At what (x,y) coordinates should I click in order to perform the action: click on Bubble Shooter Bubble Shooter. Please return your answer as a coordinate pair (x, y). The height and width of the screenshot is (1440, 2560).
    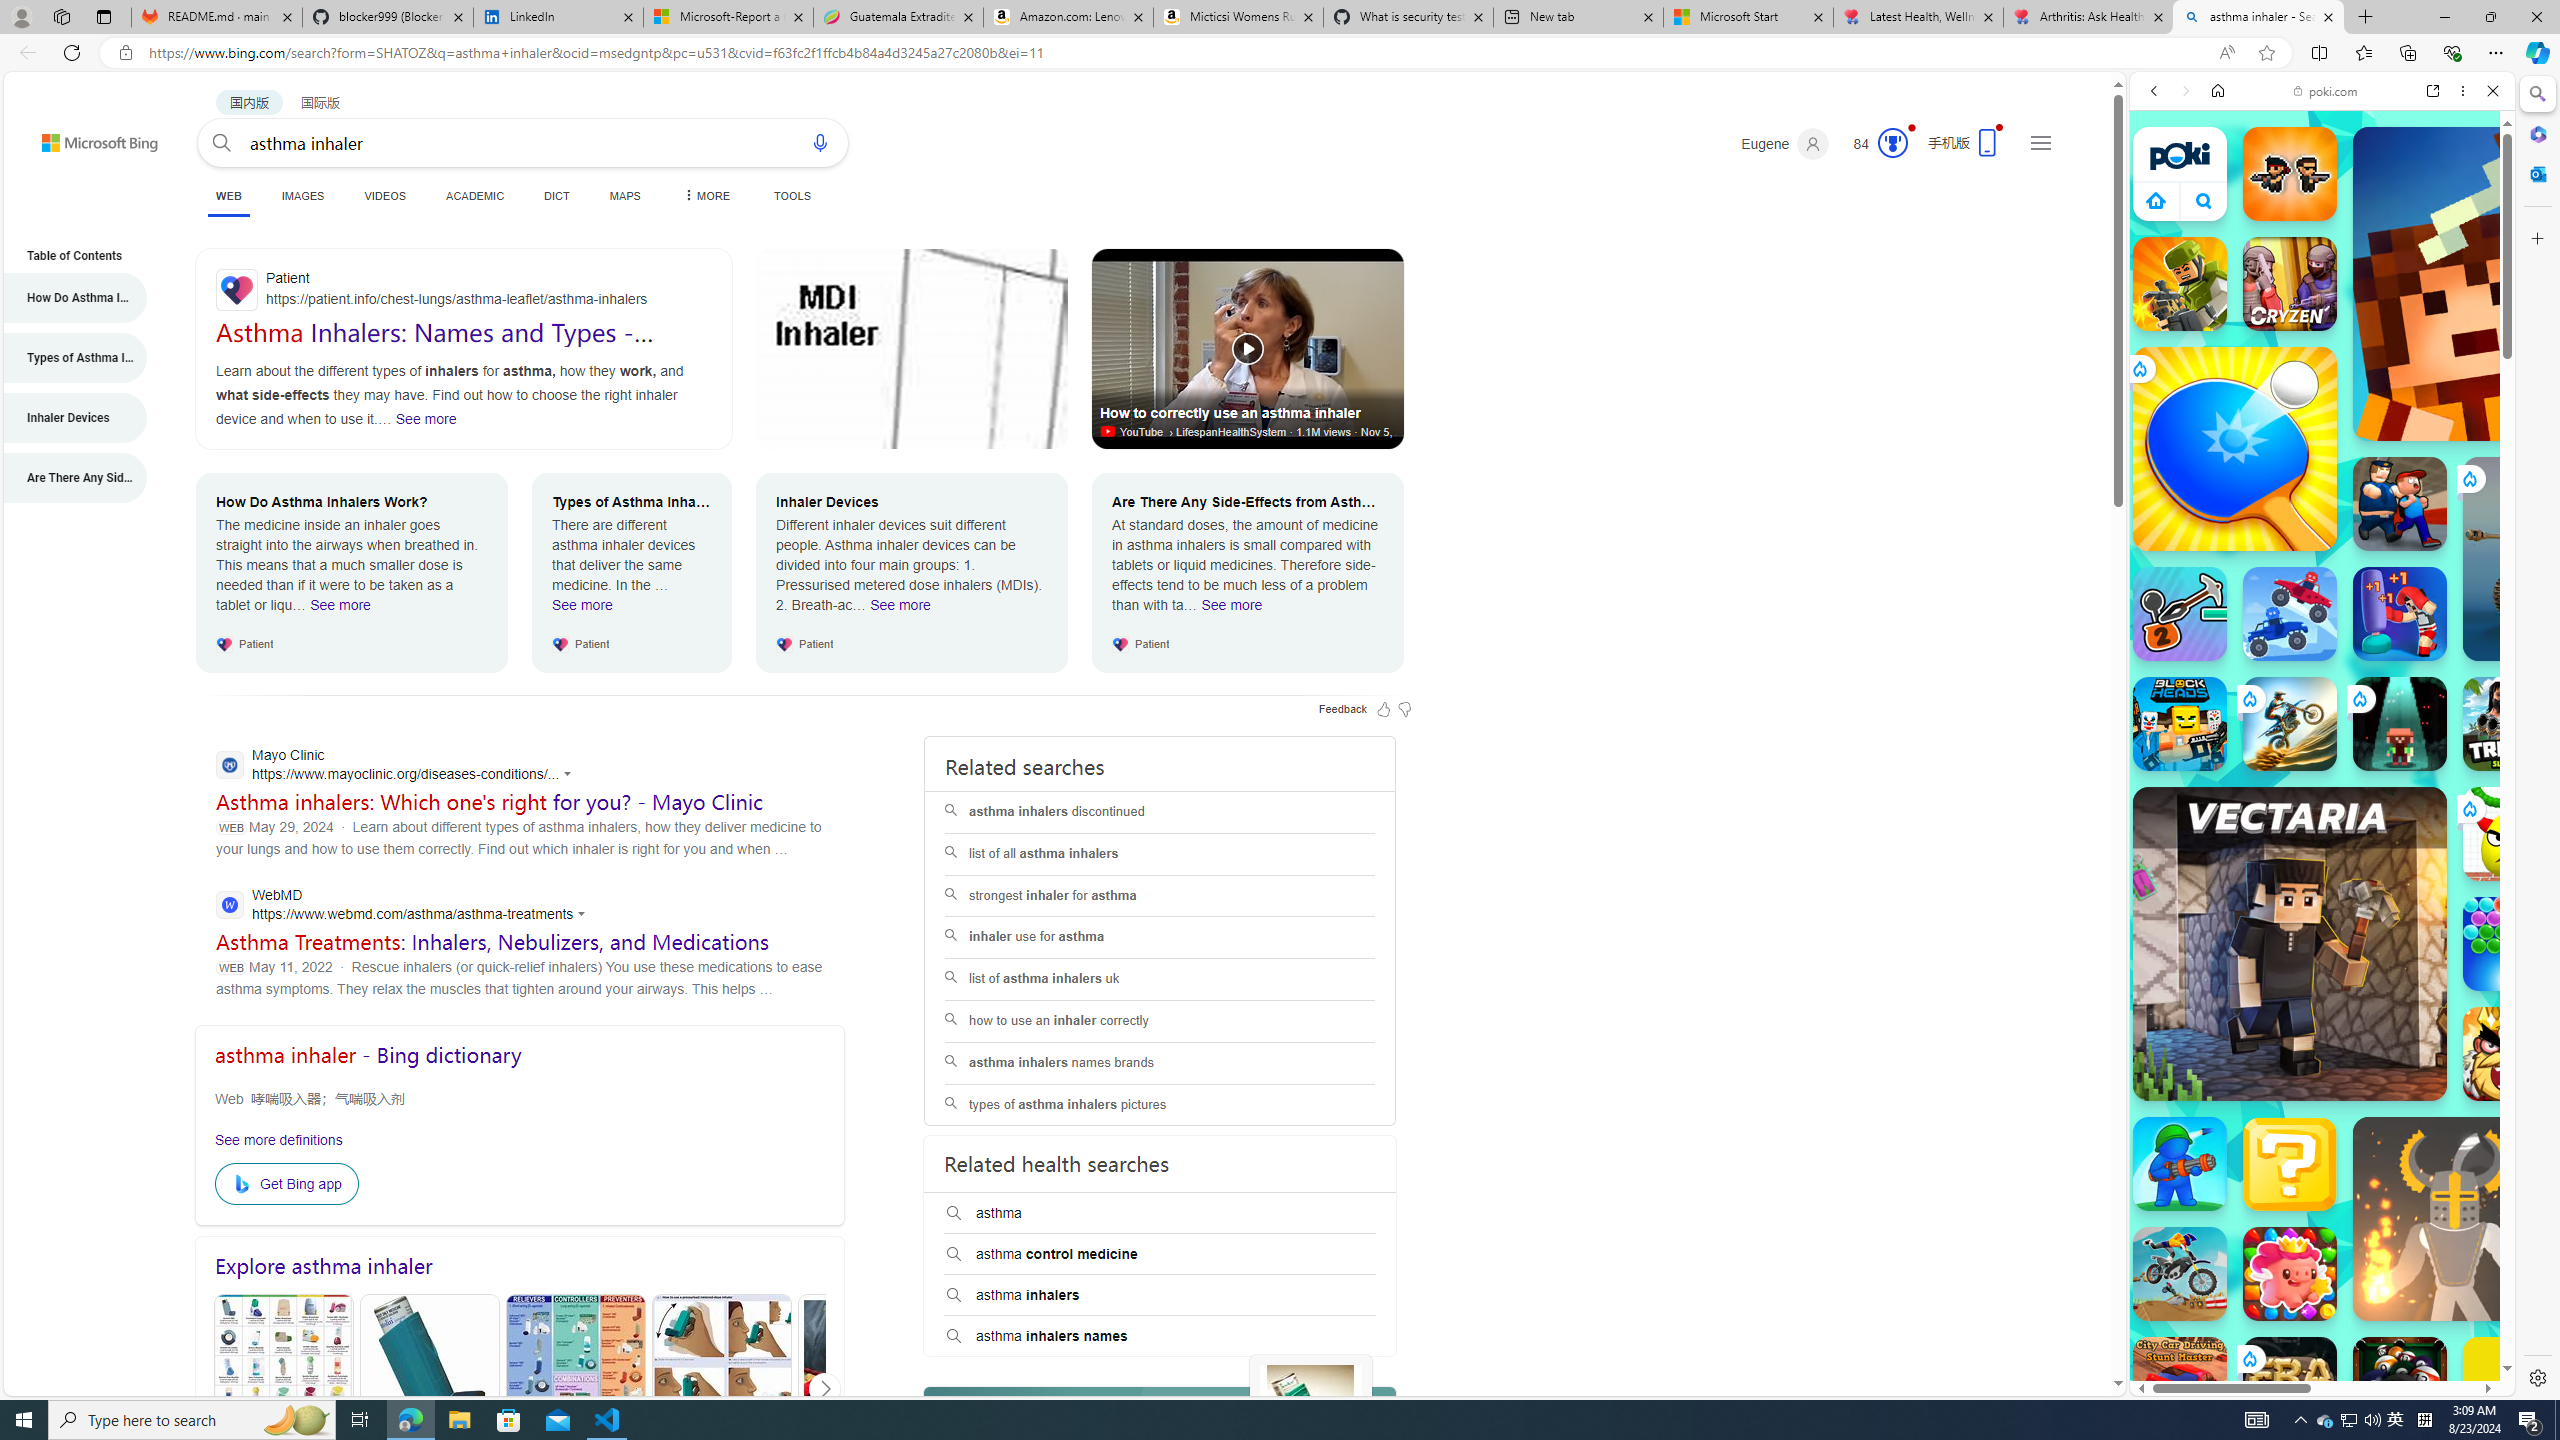
    Looking at the image, I should click on (2510, 944).